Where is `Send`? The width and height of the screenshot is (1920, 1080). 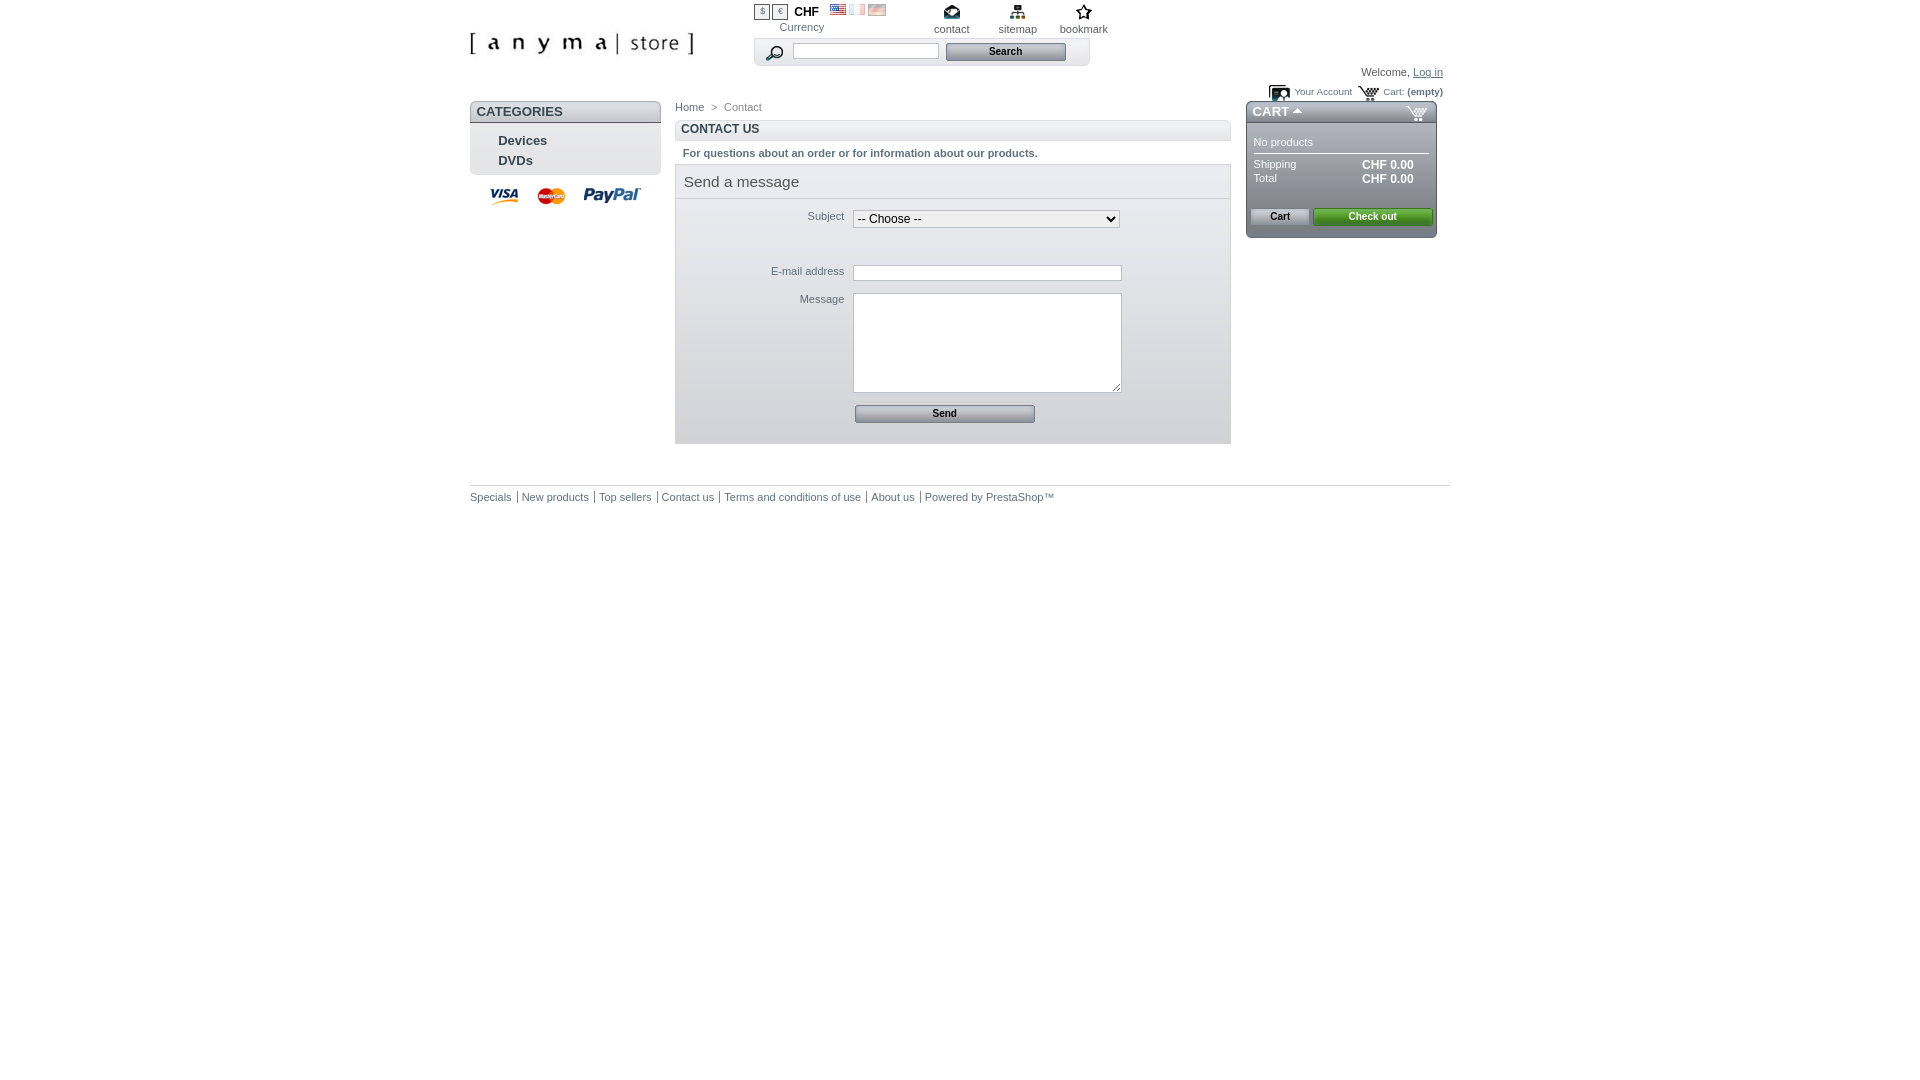
Send is located at coordinates (945, 414).